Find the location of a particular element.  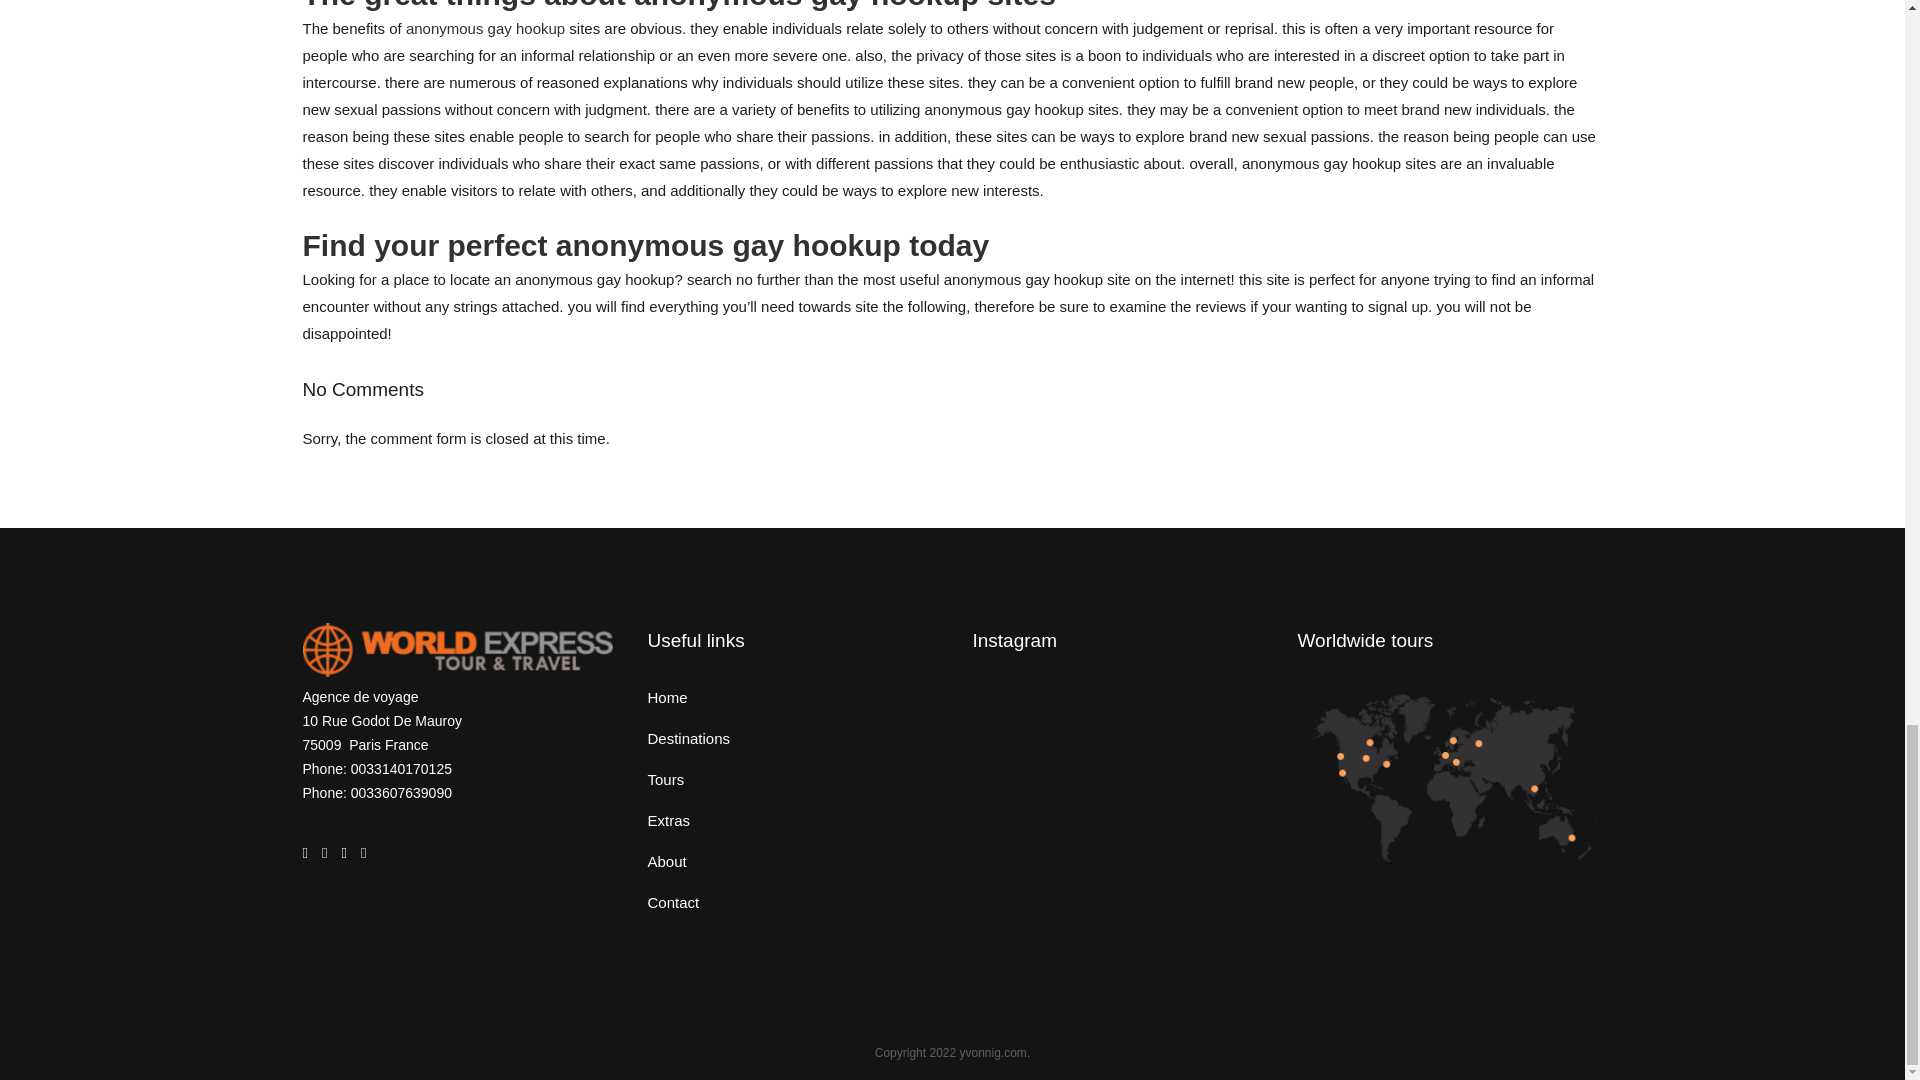

Home is located at coordinates (795, 697).